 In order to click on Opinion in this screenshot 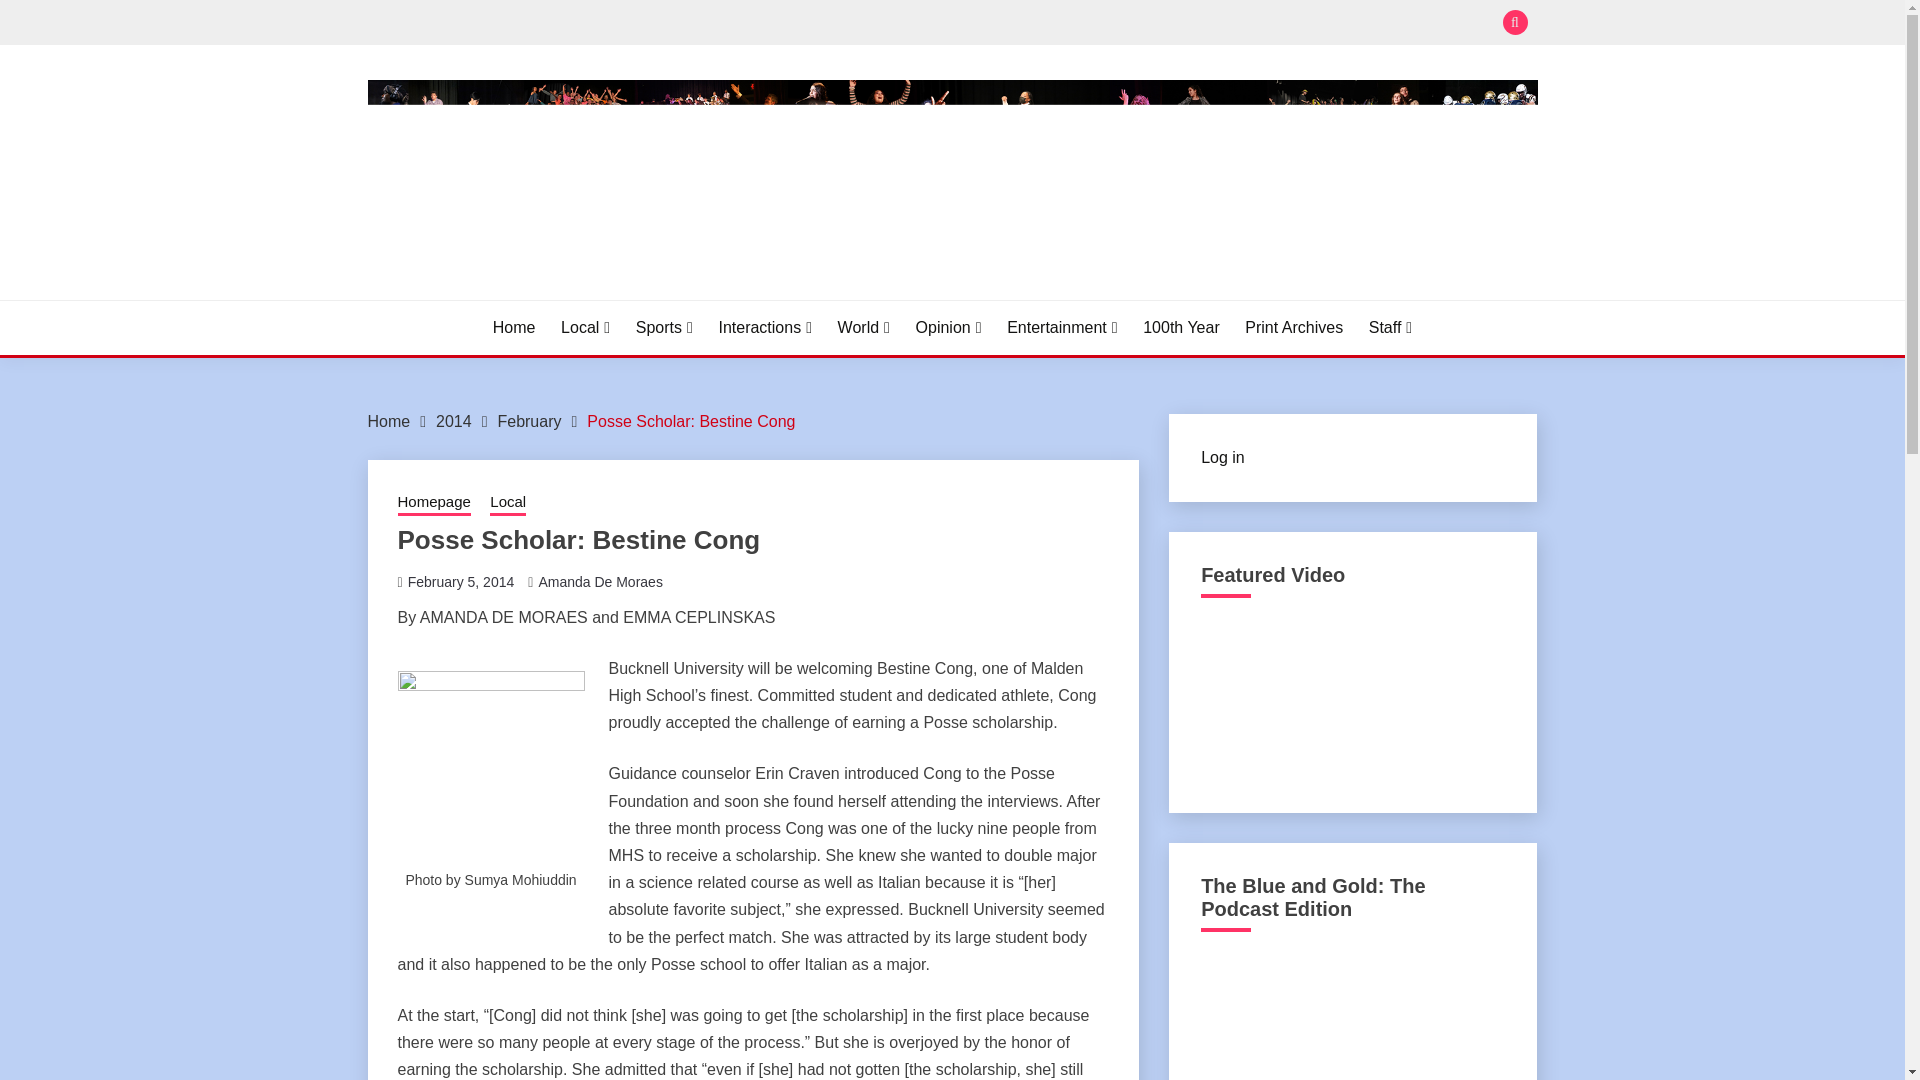, I will do `click(948, 328)`.